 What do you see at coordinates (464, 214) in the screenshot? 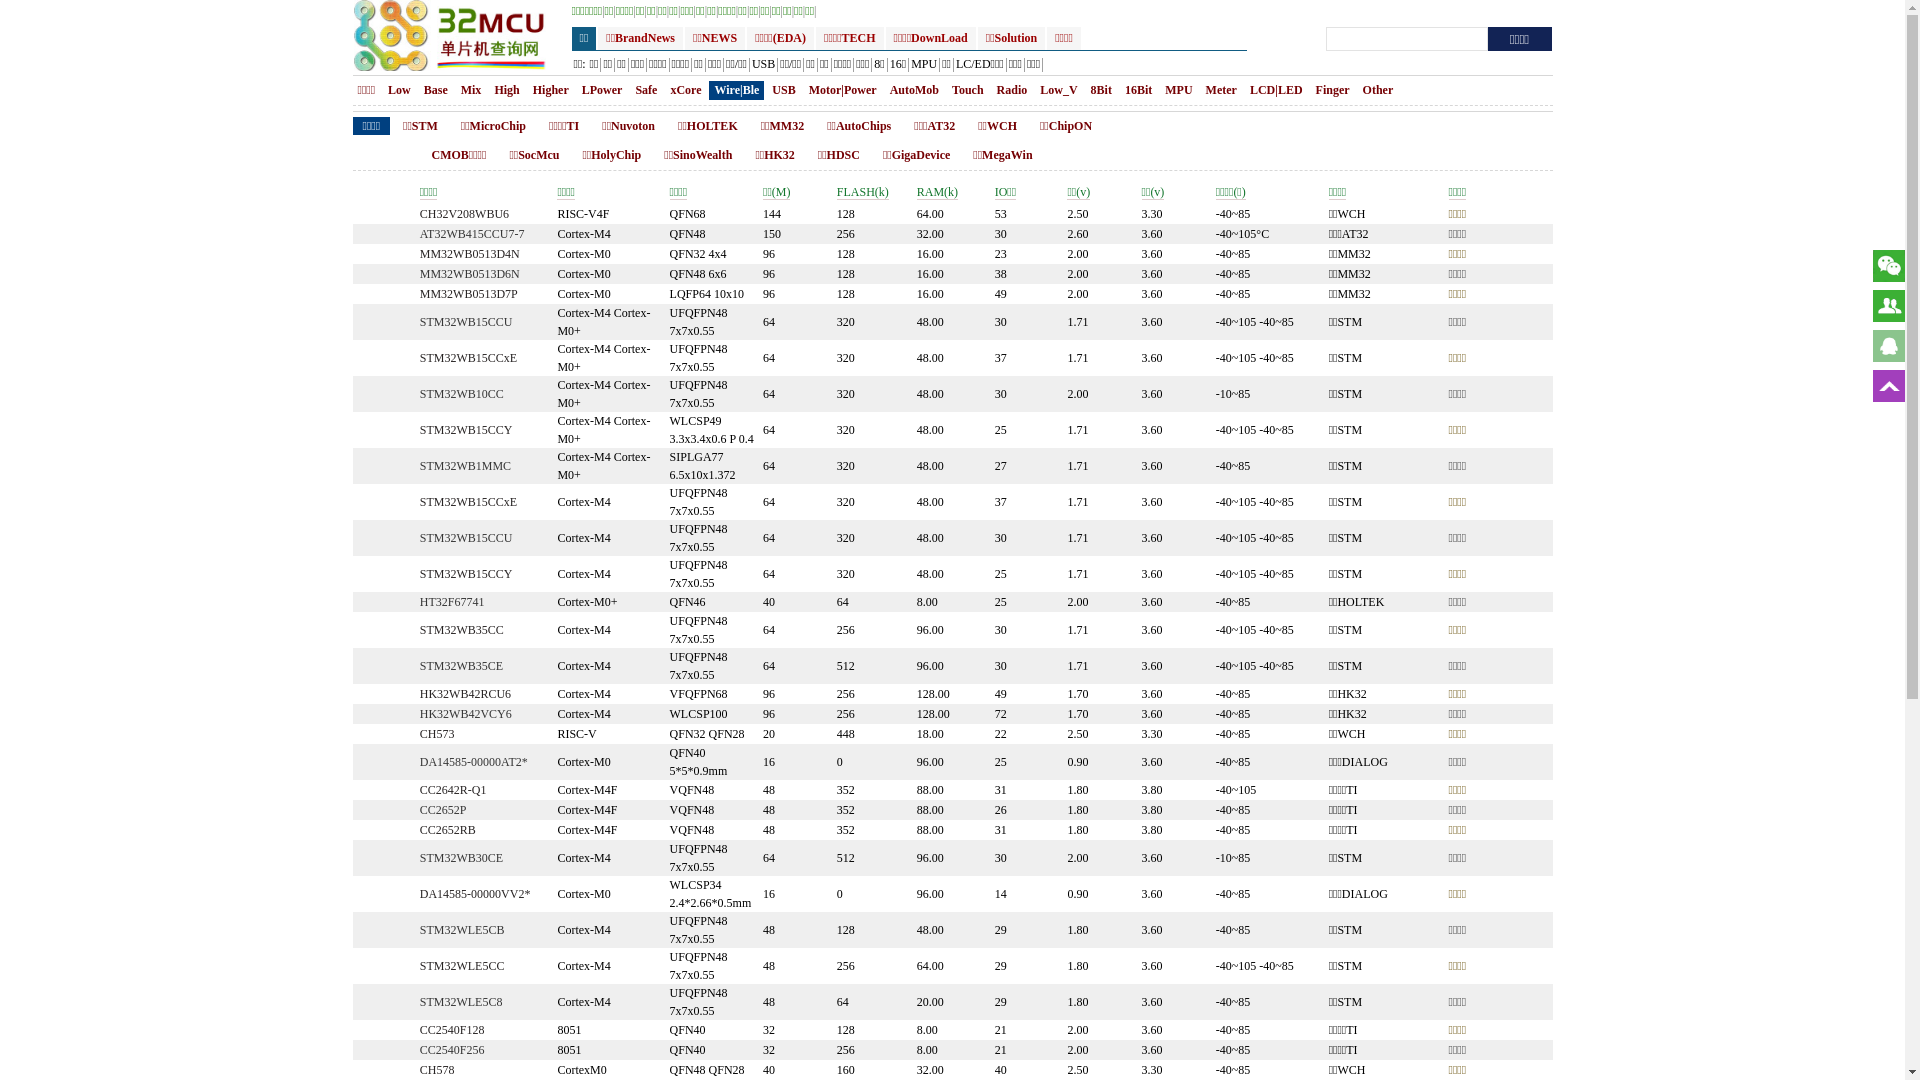
I see `CH32V208WBU6` at bounding box center [464, 214].